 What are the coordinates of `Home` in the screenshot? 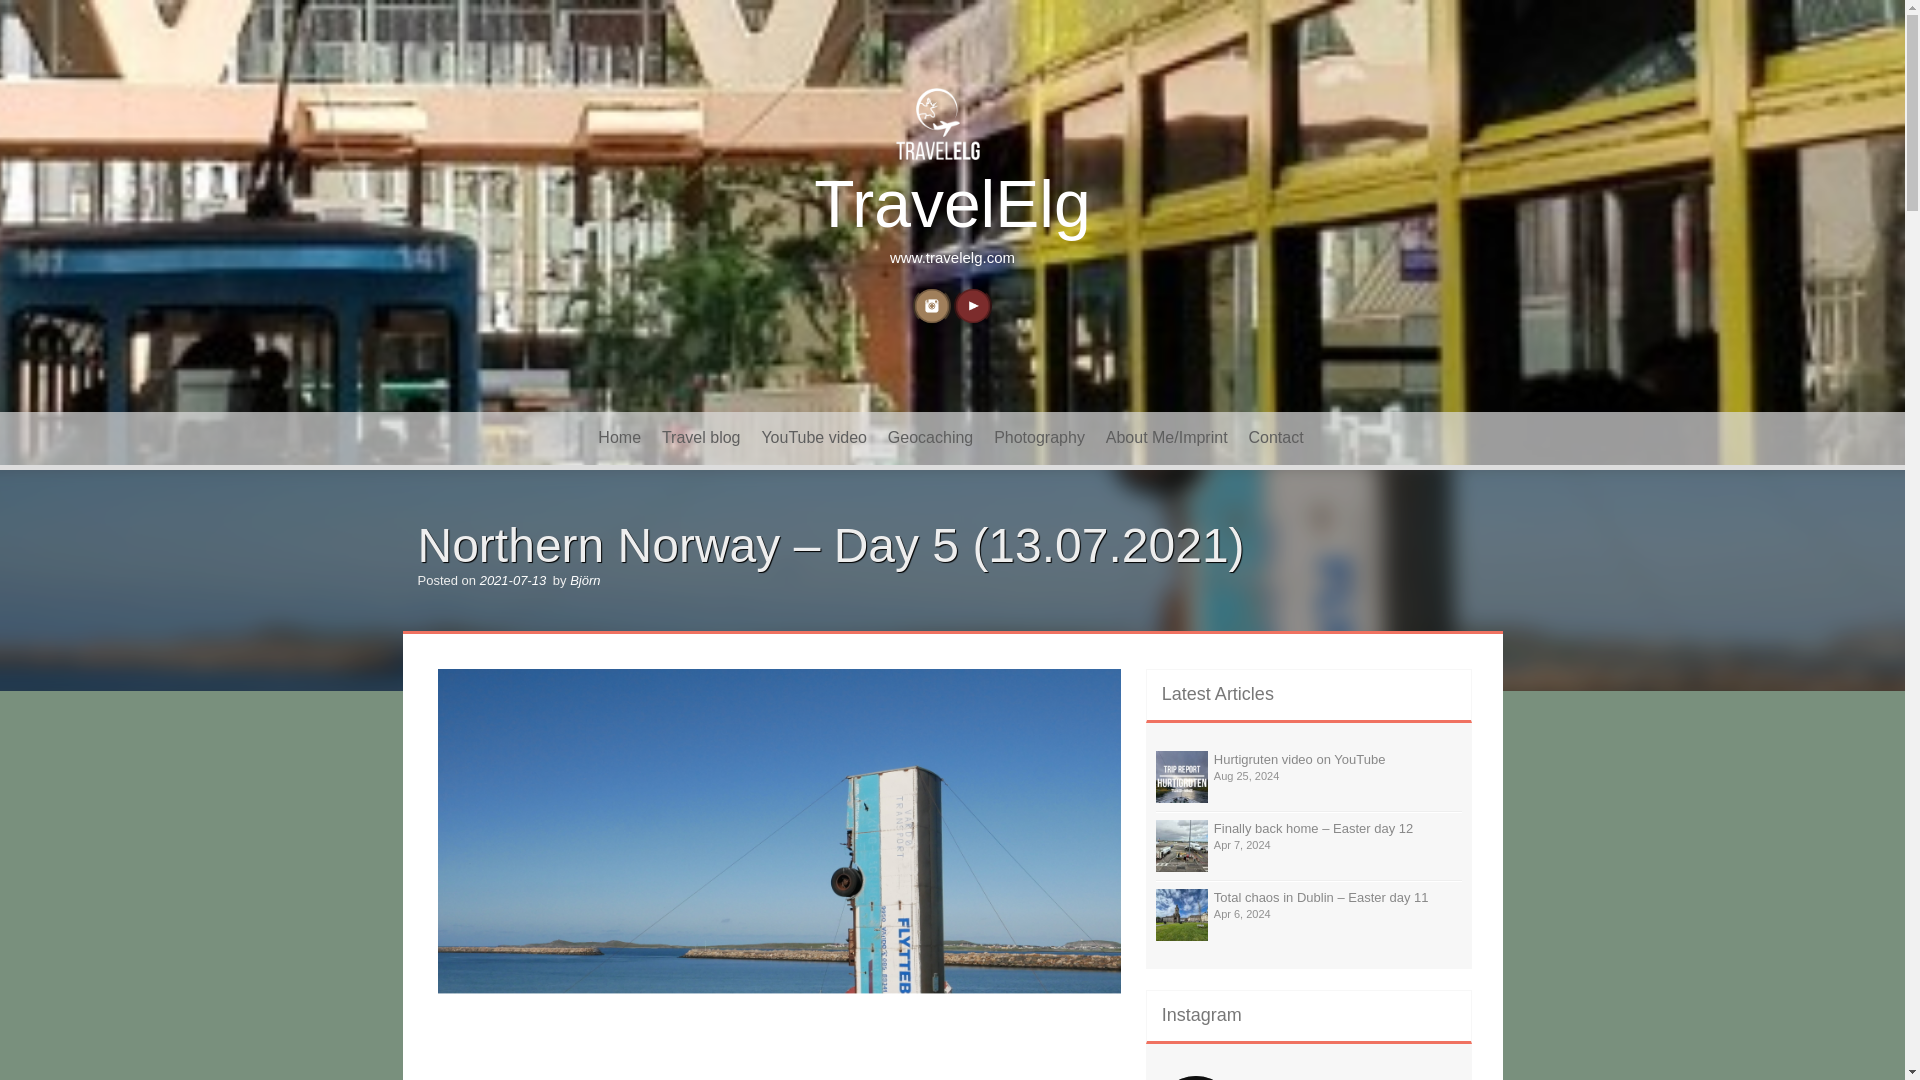 It's located at (618, 438).